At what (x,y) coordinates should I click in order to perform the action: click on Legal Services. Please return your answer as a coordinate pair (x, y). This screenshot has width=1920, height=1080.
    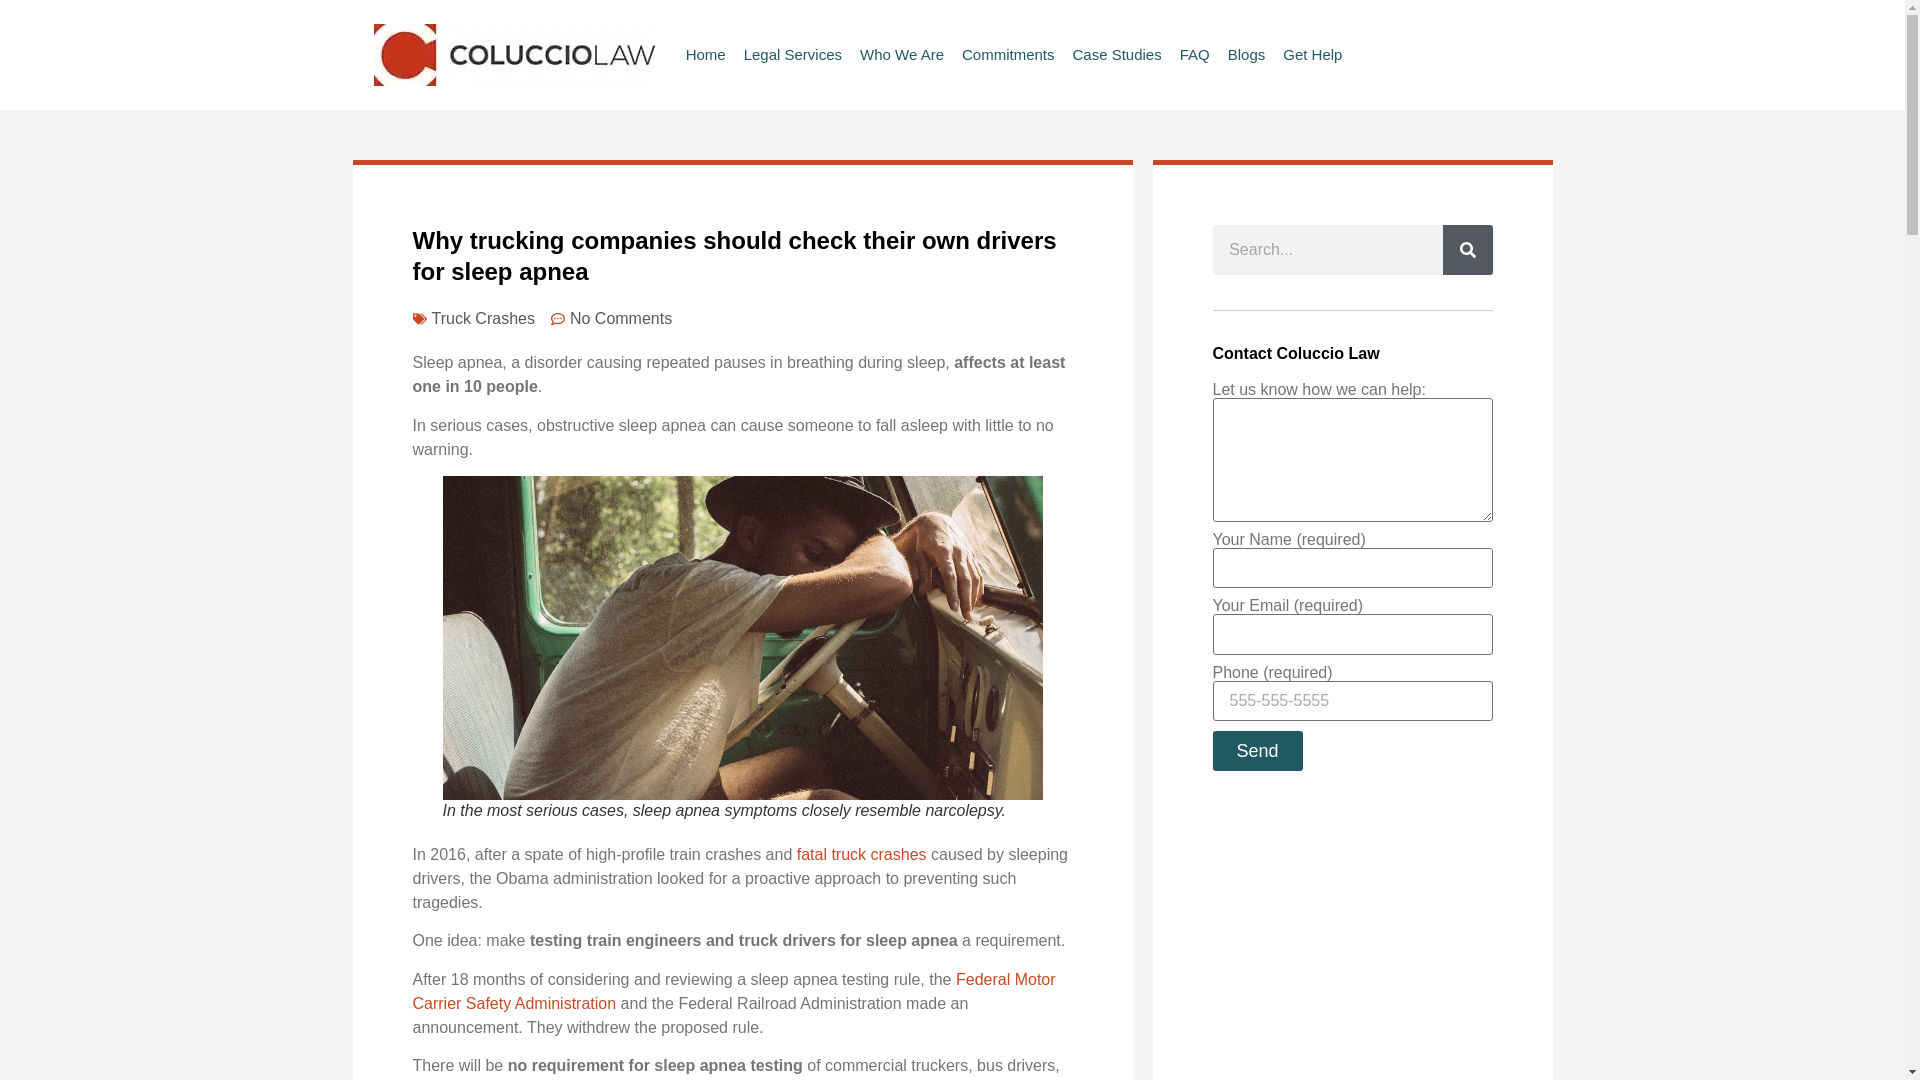
    Looking at the image, I should click on (793, 54).